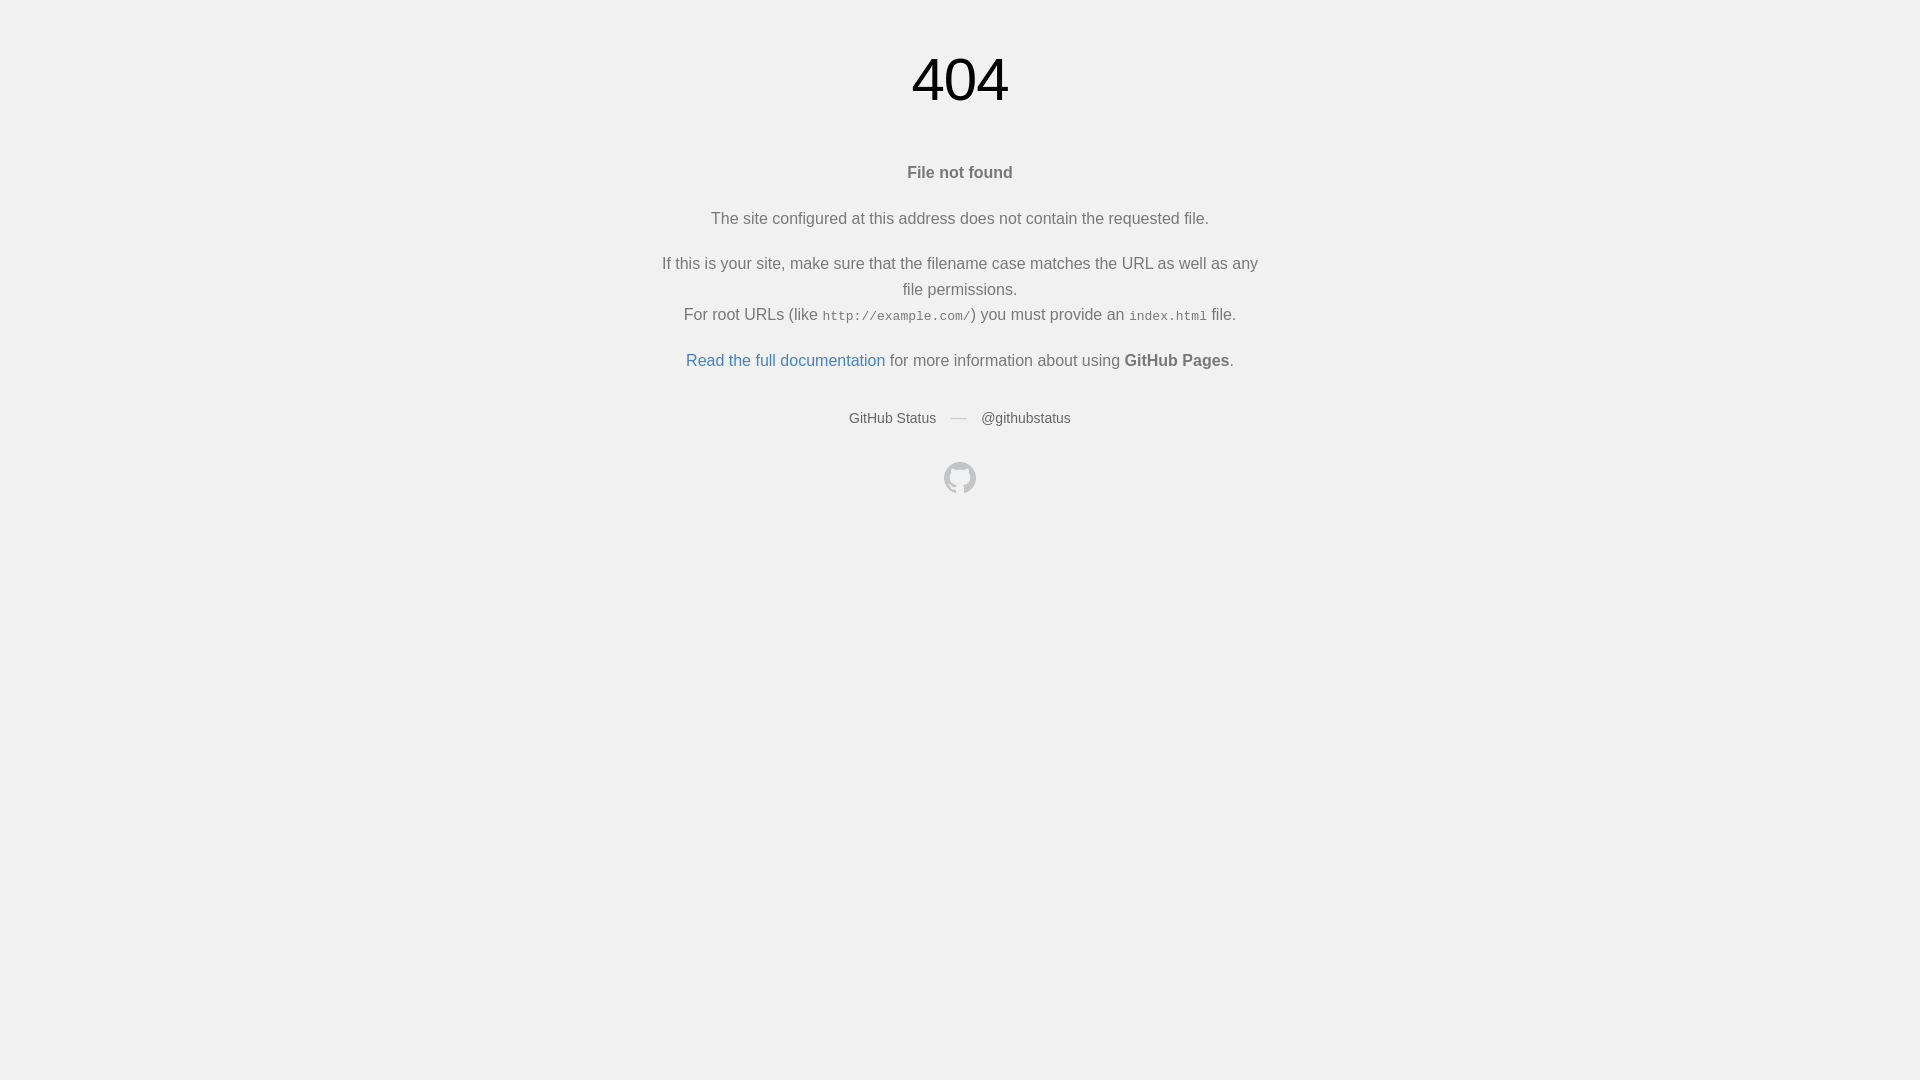 Image resolution: width=1920 pixels, height=1080 pixels. Describe the element at coordinates (1026, 418) in the screenshot. I see `@githubstatus` at that location.